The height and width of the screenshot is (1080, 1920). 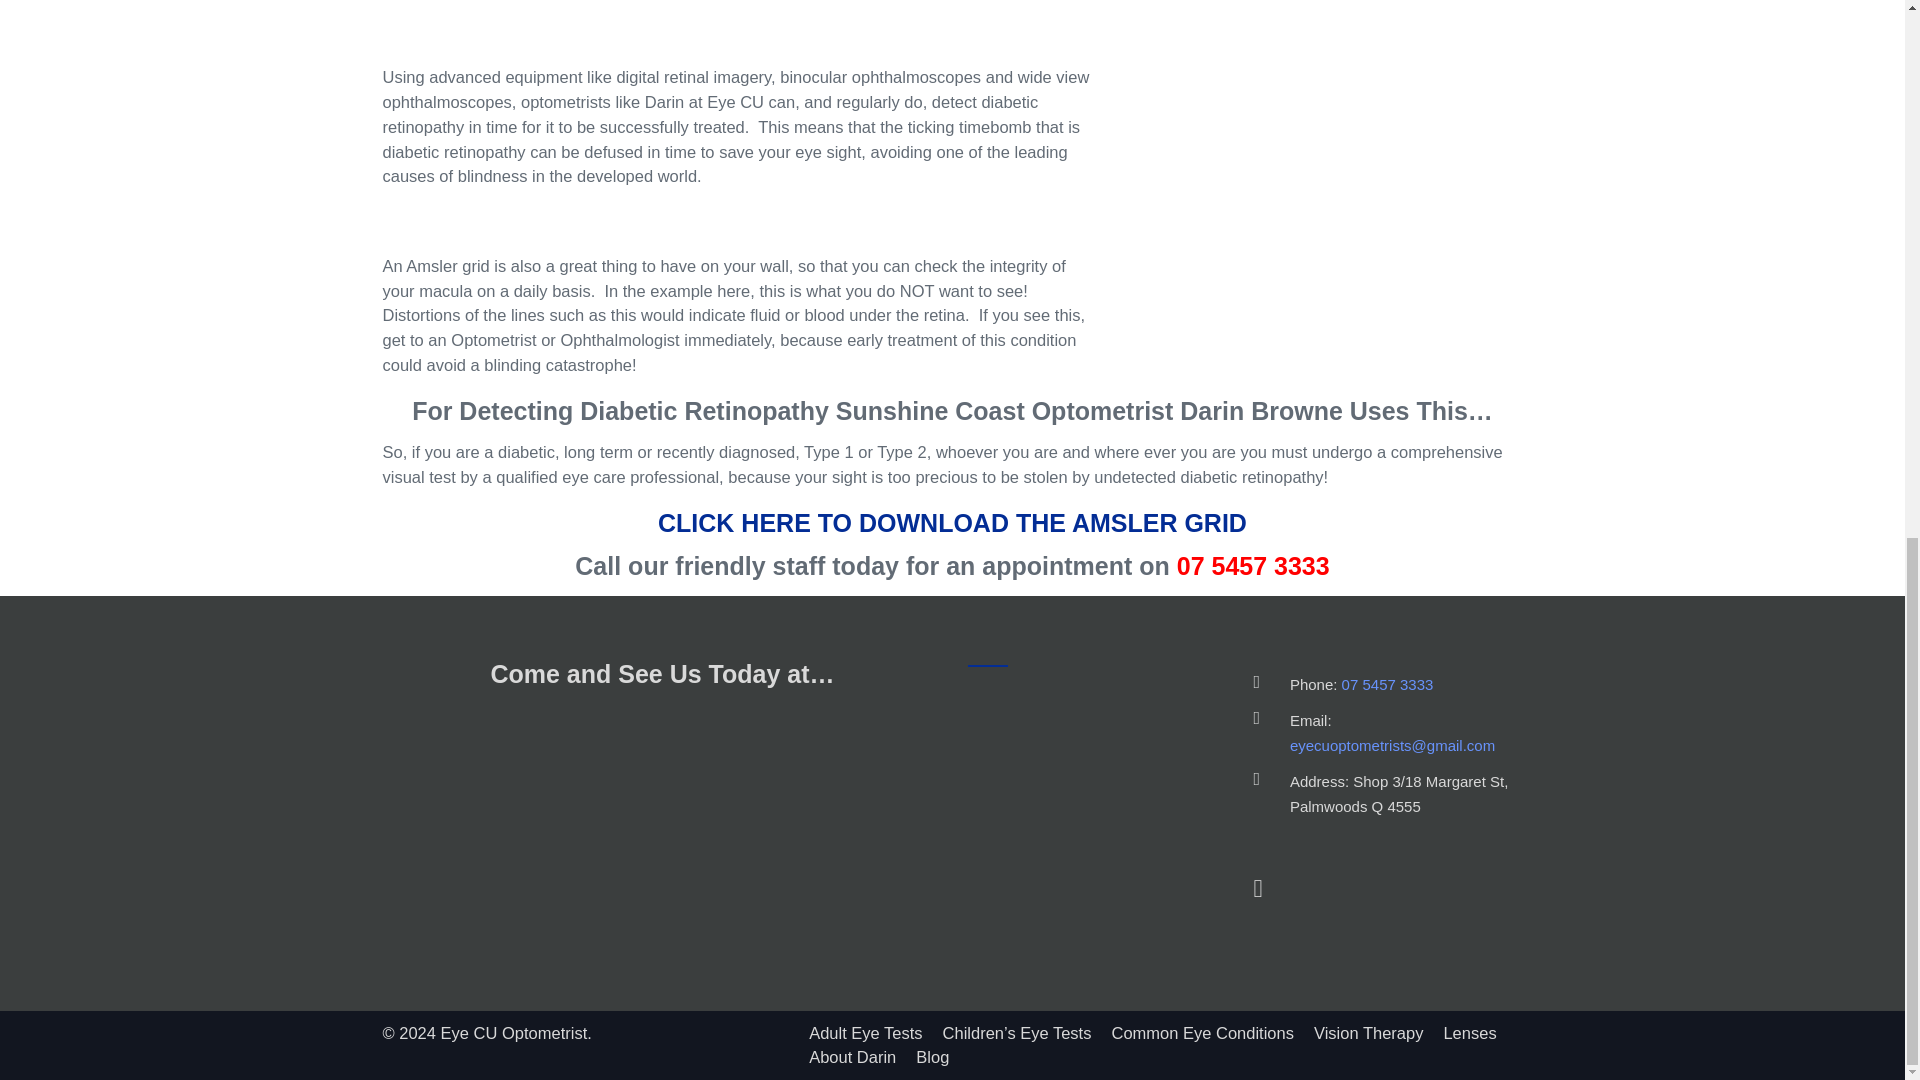 What do you see at coordinates (952, 522) in the screenshot?
I see `CLICK HERE TO DOWNLOAD THE AMSLER GRID` at bounding box center [952, 522].